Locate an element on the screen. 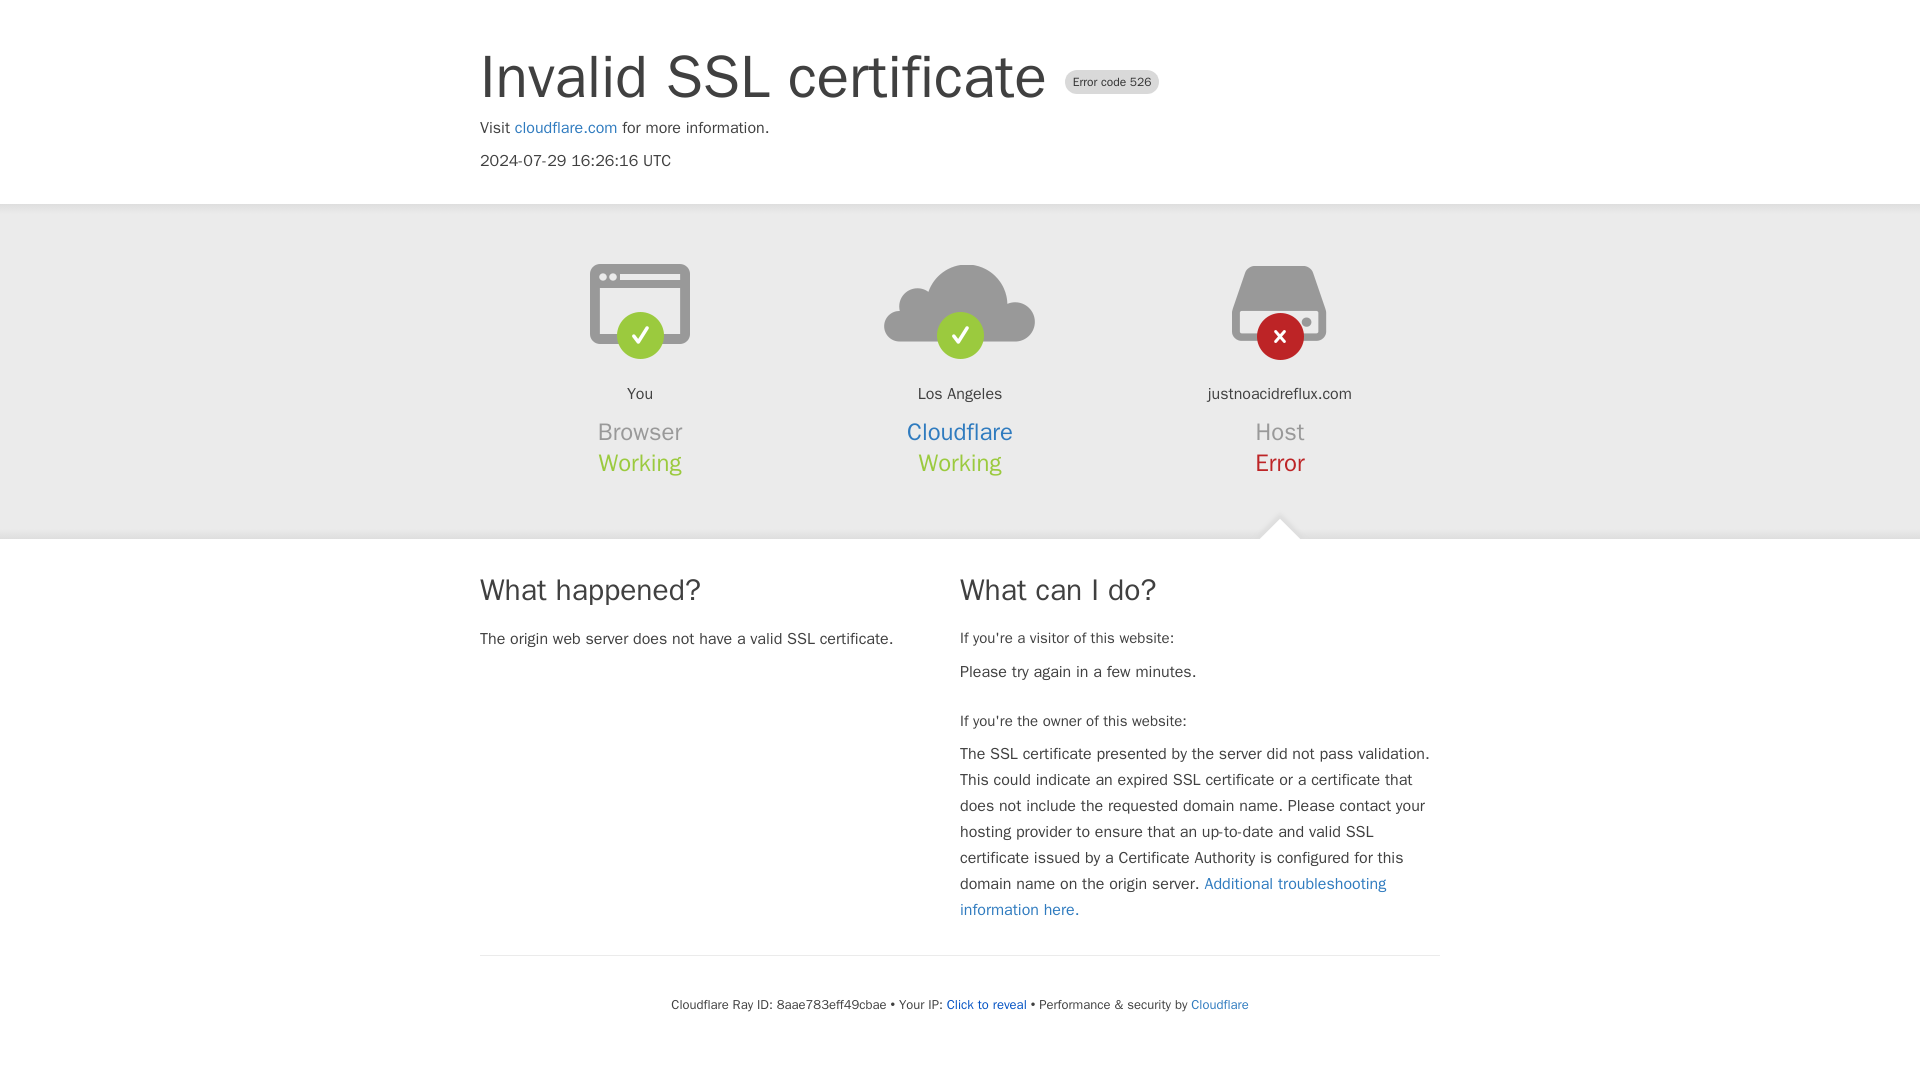 The image size is (1920, 1080). Additional troubleshooting information here. is located at coordinates (1173, 896).